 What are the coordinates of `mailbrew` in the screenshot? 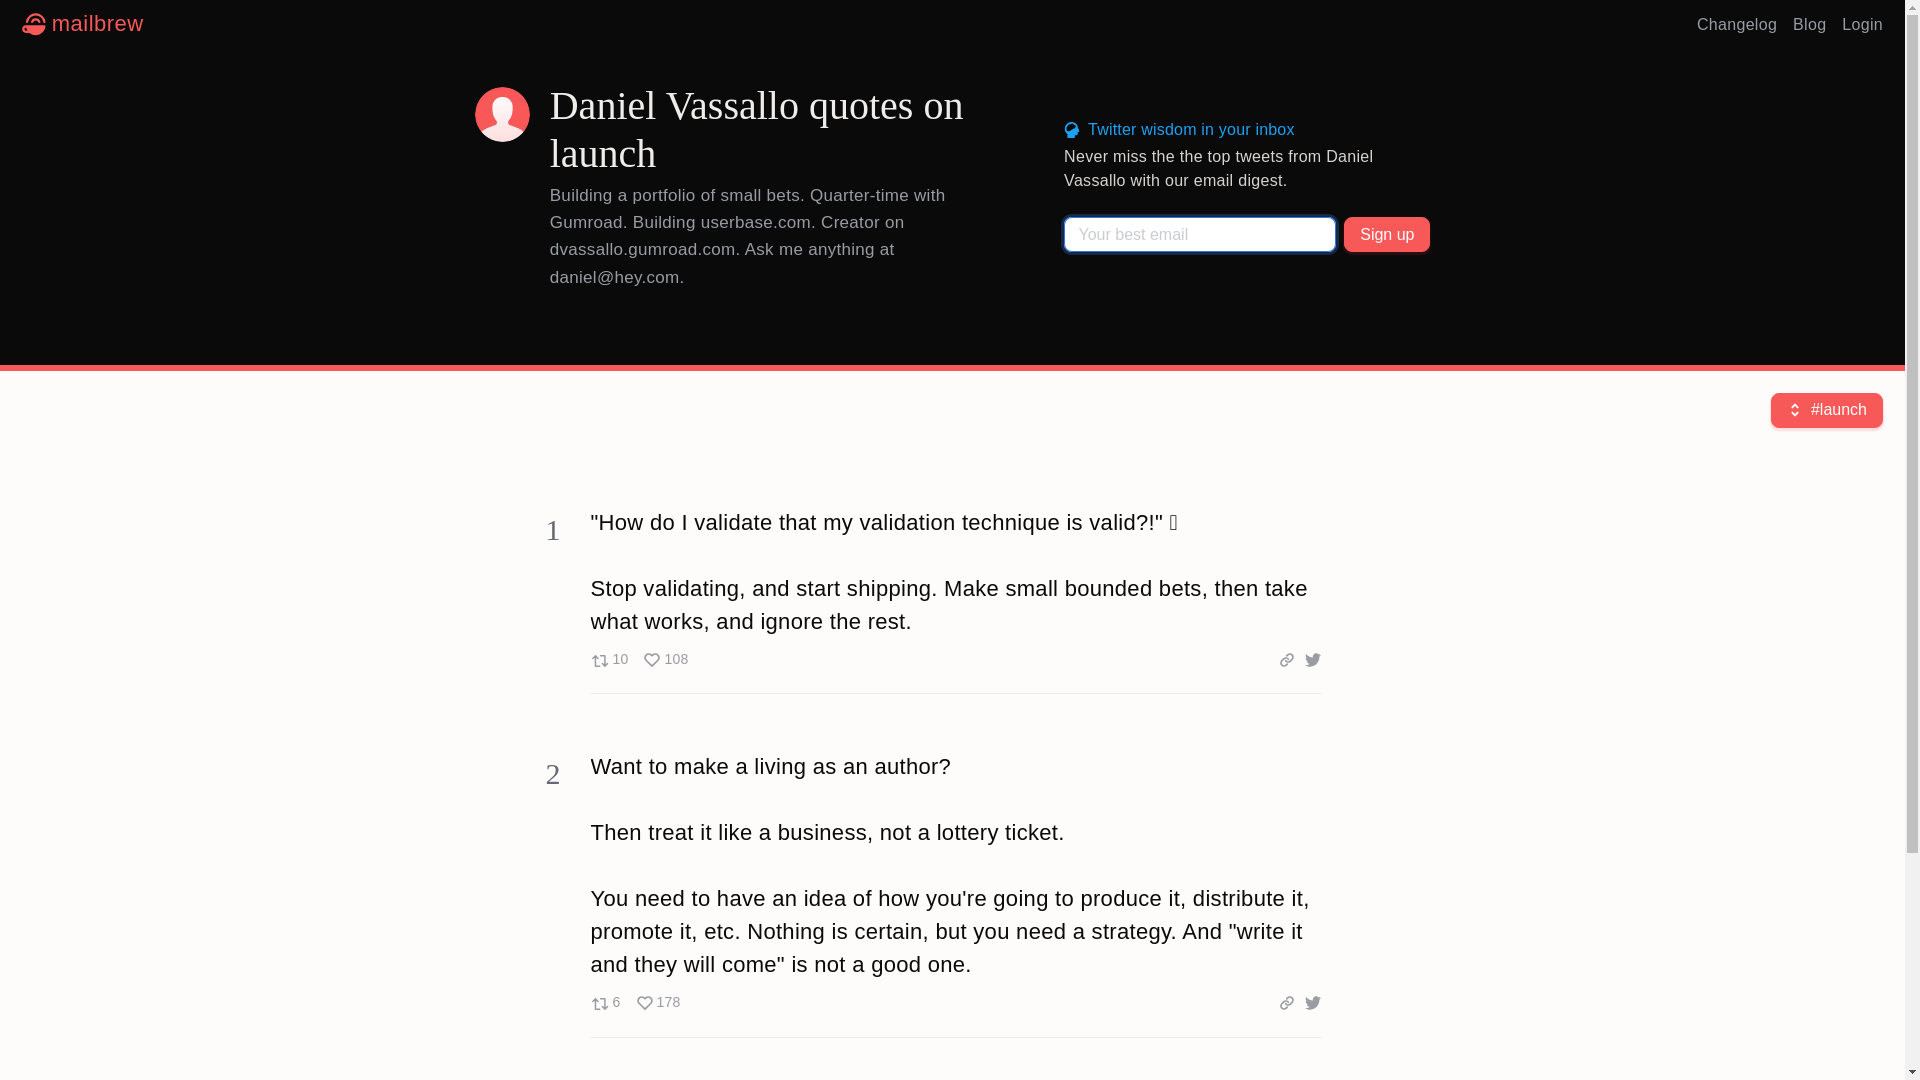 It's located at (1862, 24).